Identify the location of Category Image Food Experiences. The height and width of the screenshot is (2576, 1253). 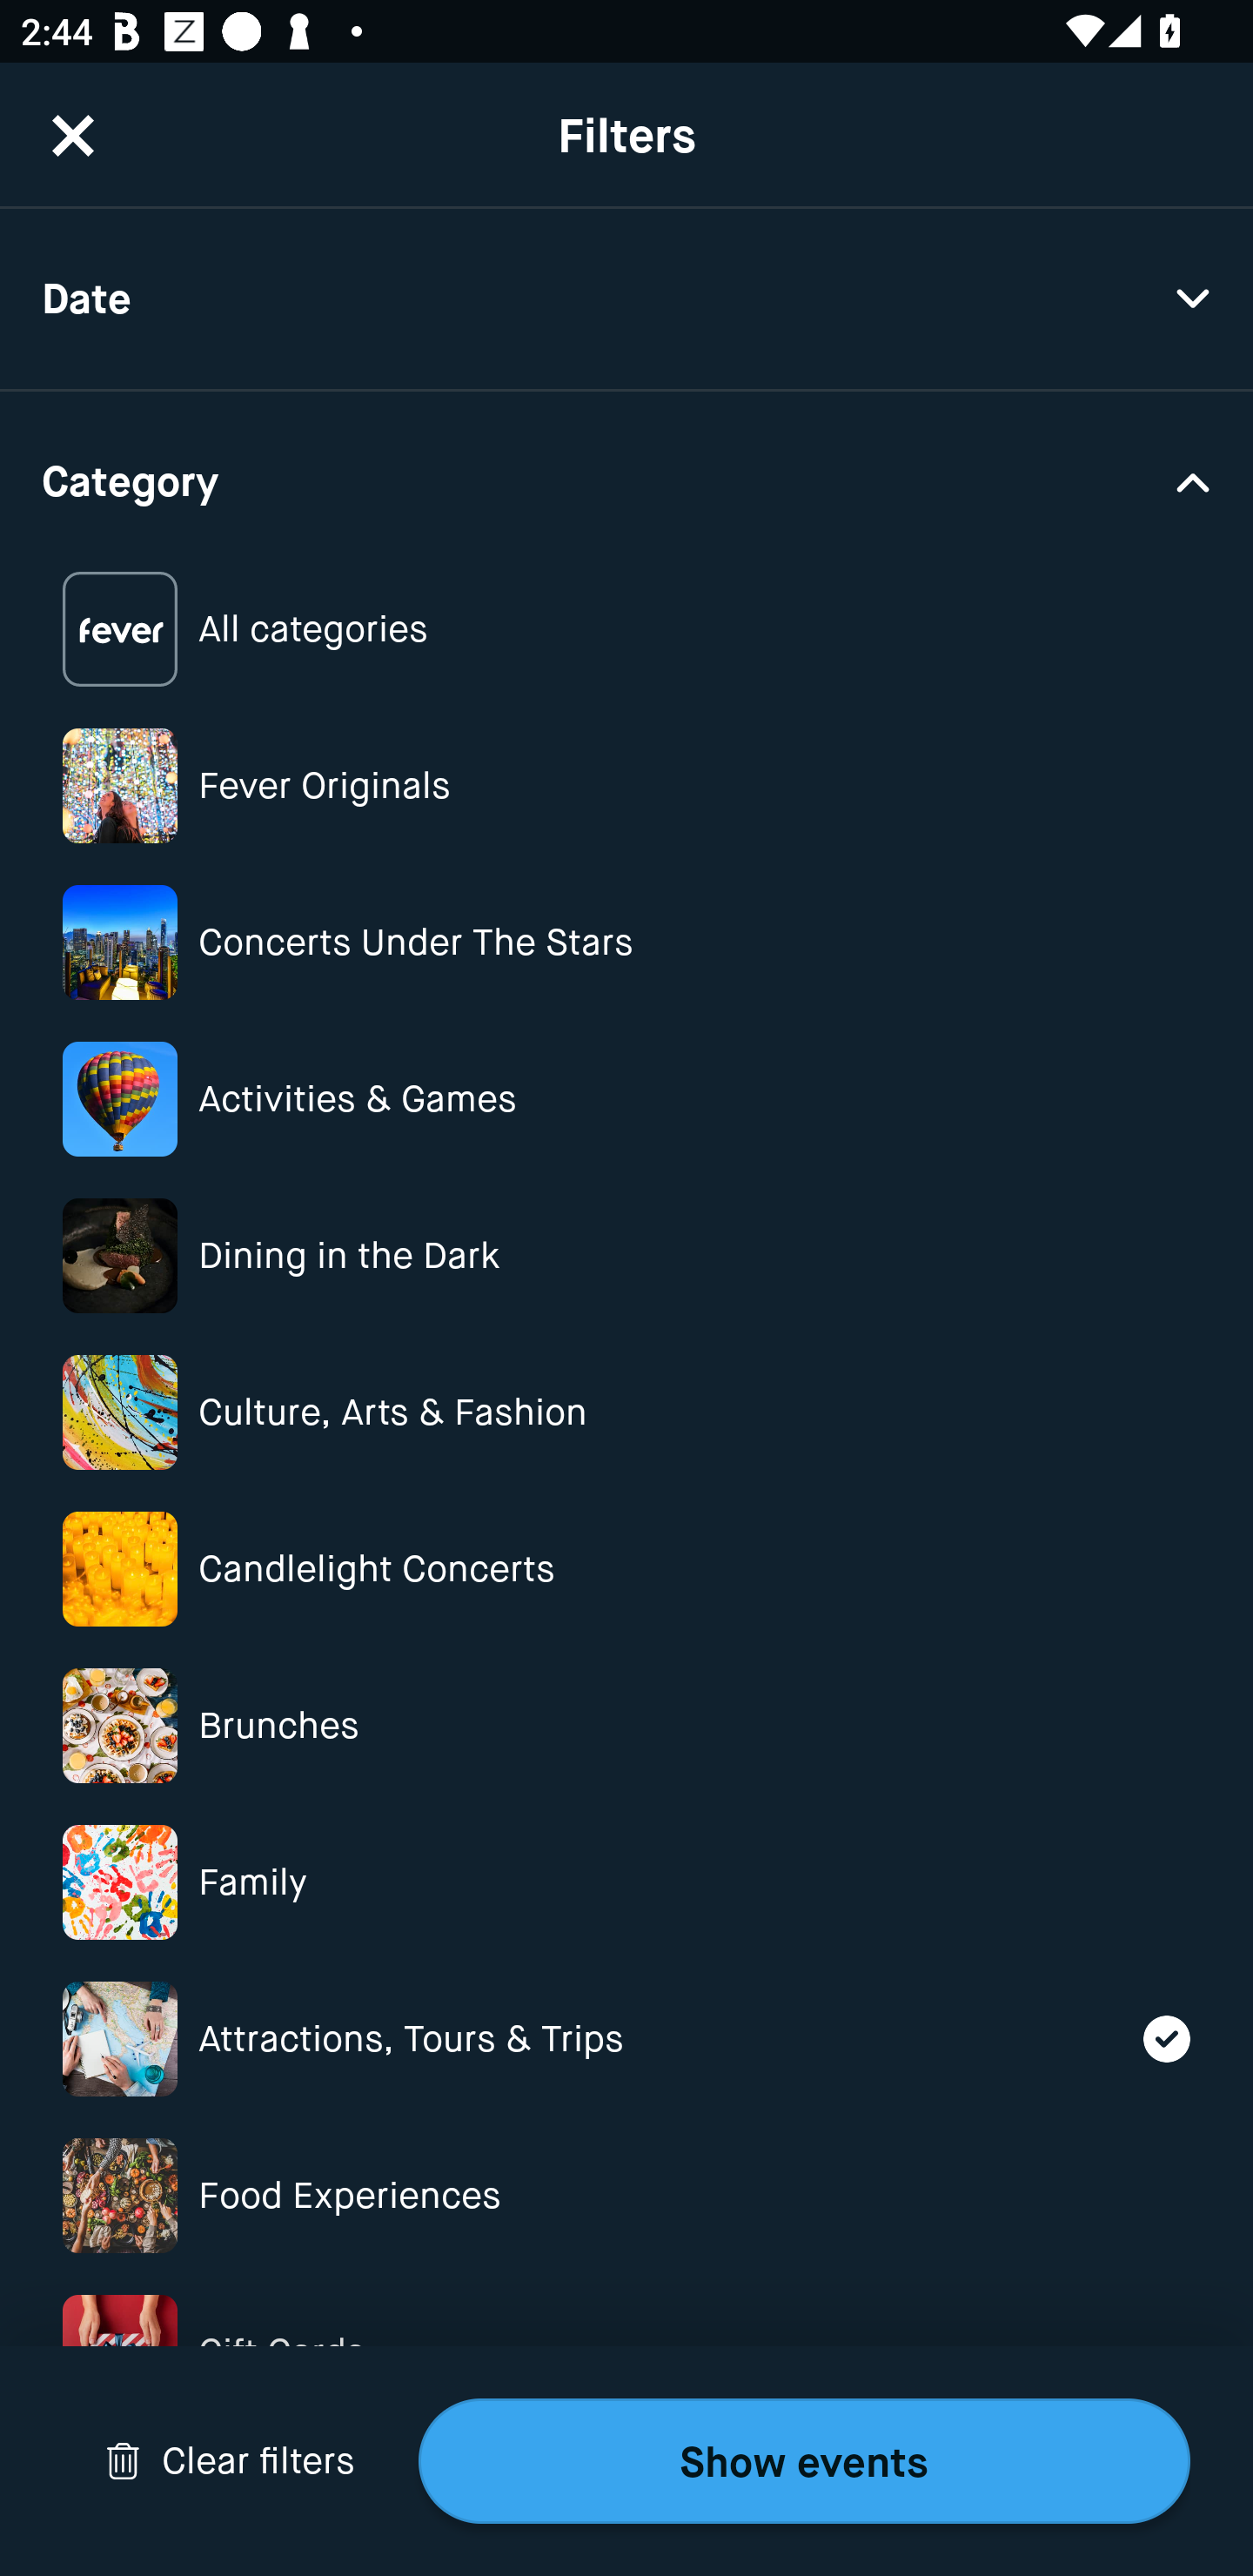
(626, 2195).